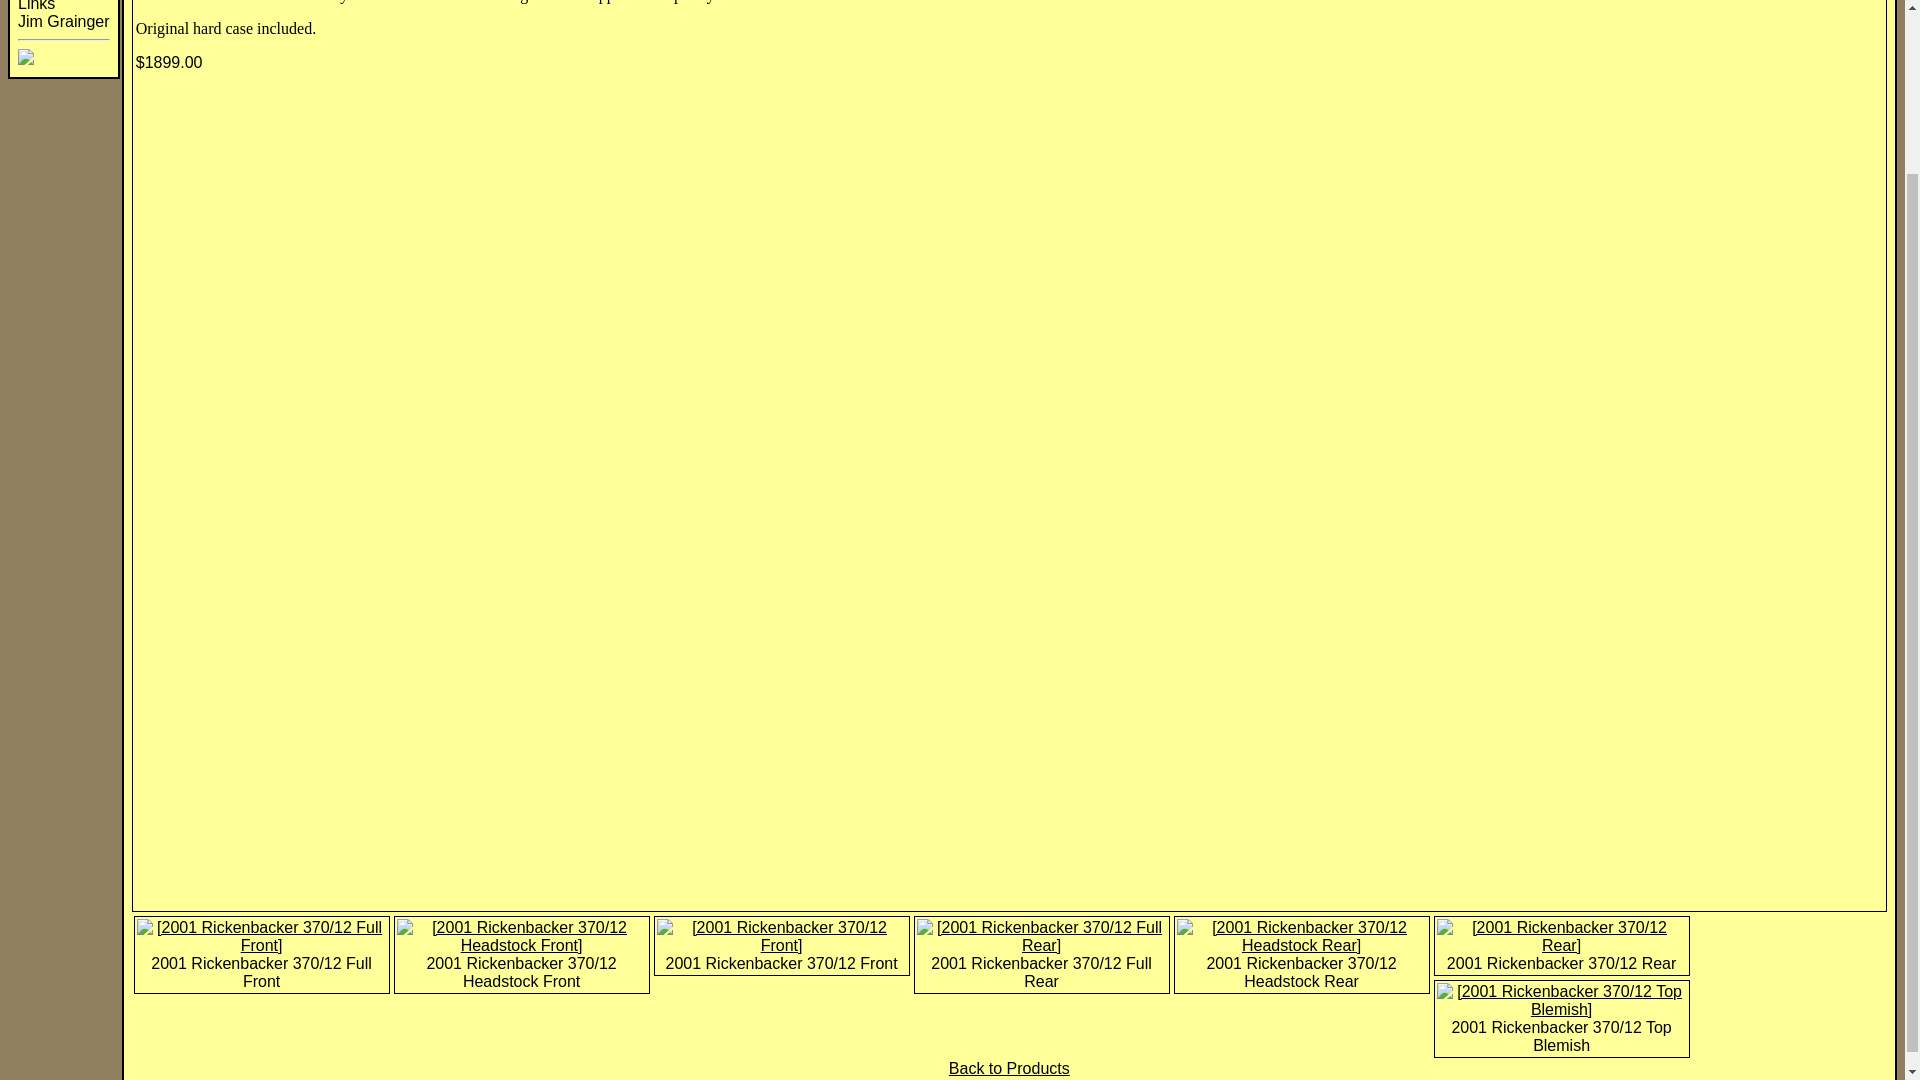 This screenshot has width=1920, height=1080. I want to click on Jim Grainger, so click(63, 21).